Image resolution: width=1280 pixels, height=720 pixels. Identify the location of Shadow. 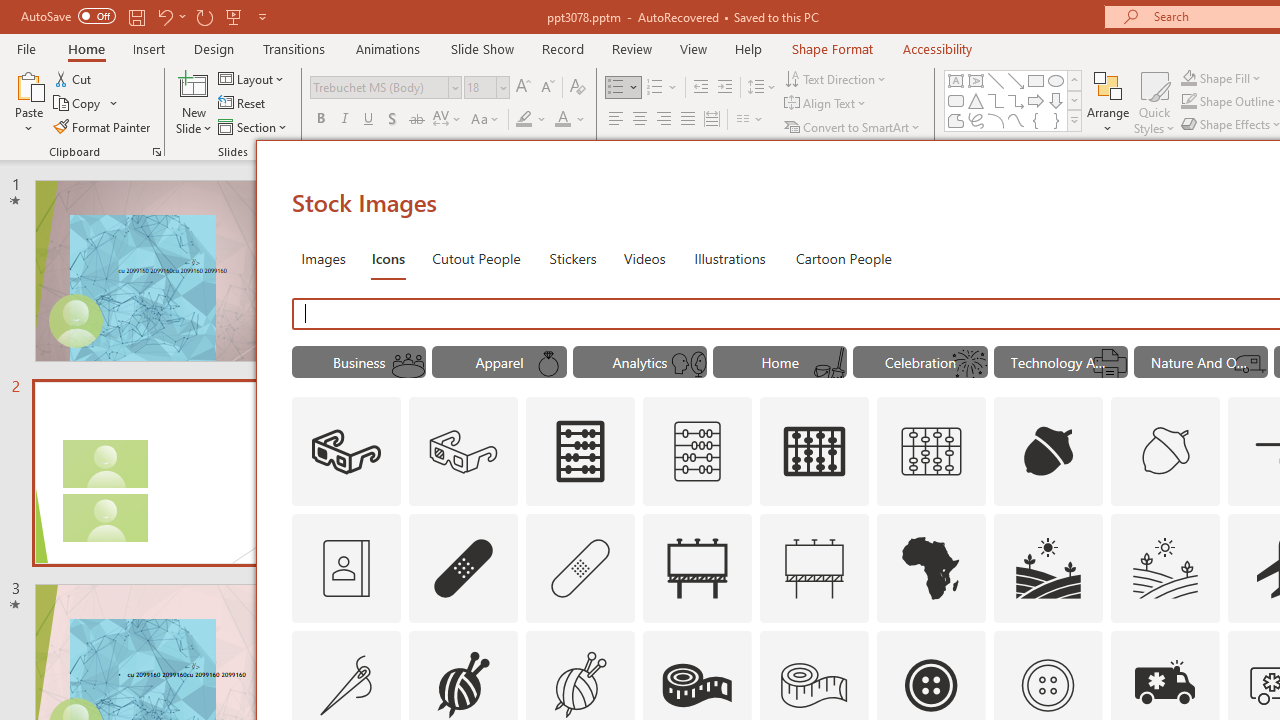
(392, 120).